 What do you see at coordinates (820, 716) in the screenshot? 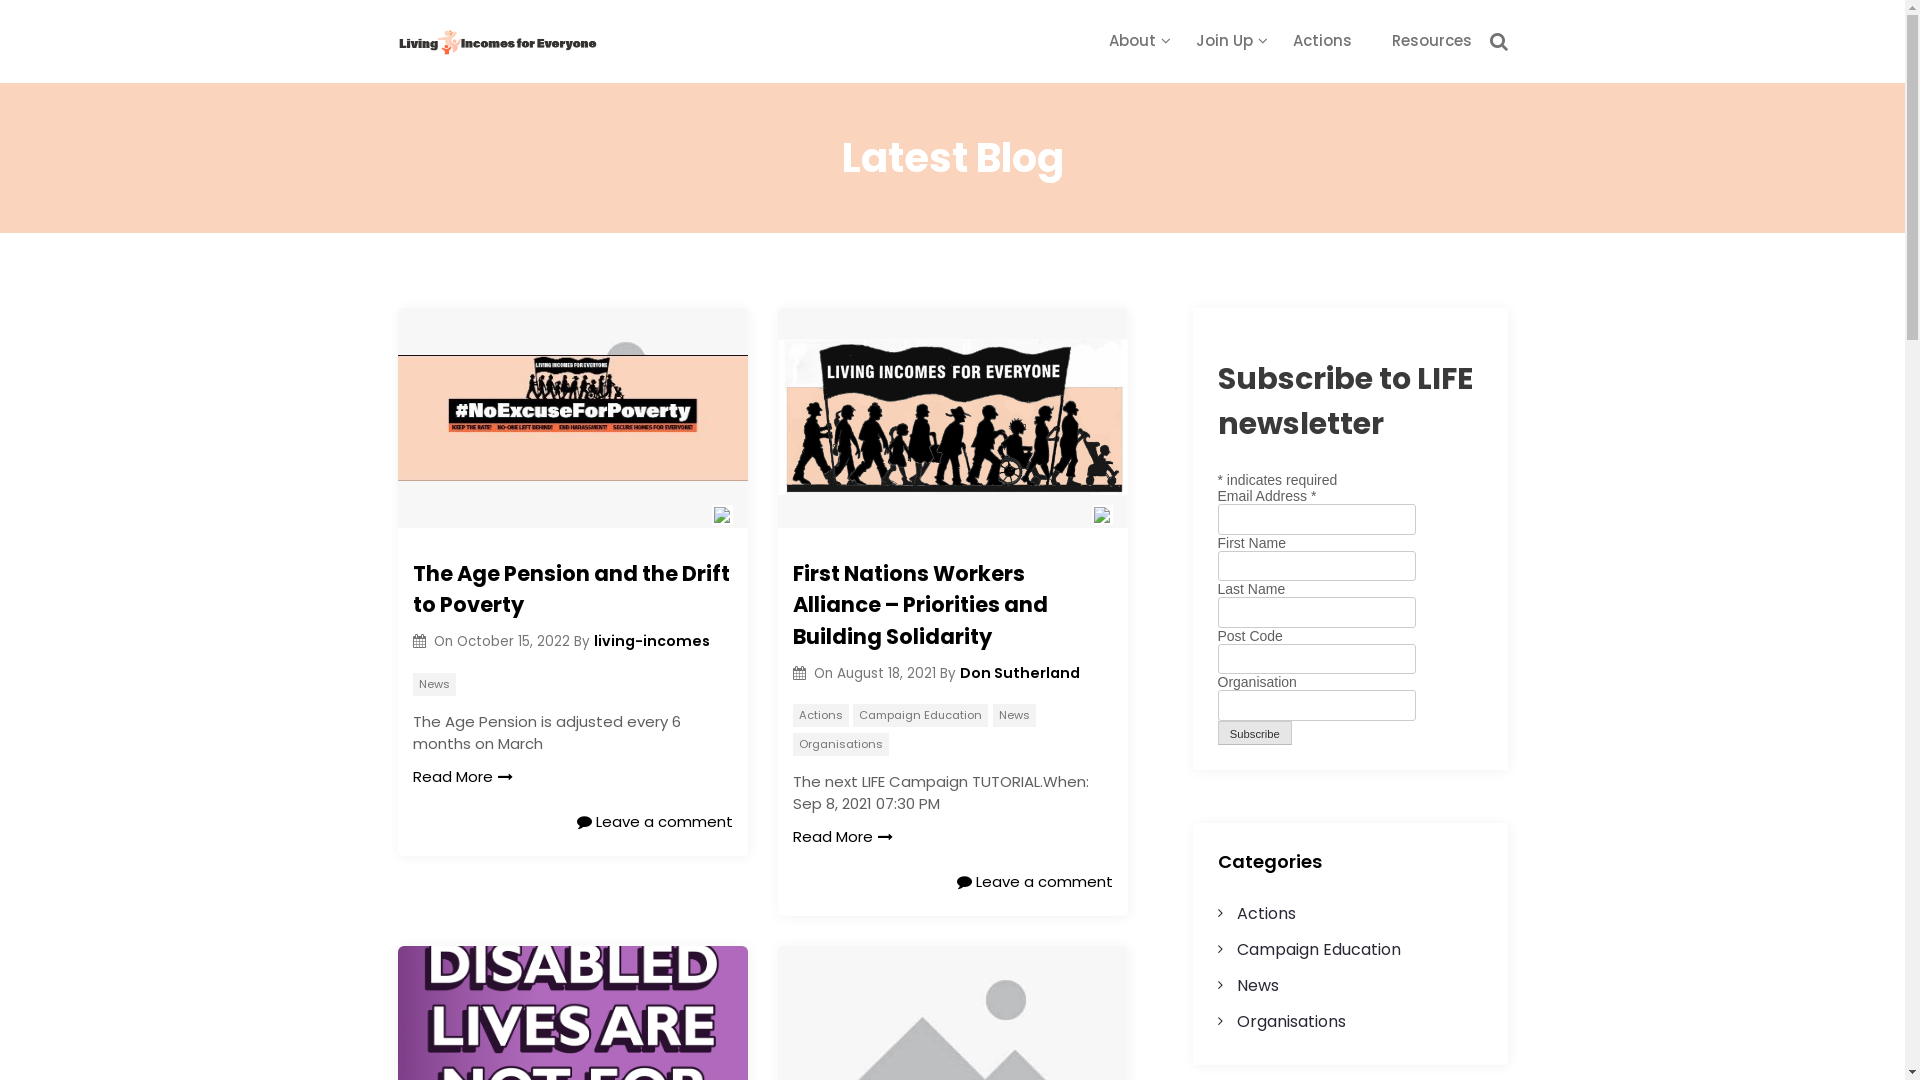
I see `Actions` at bounding box center [820, 716].